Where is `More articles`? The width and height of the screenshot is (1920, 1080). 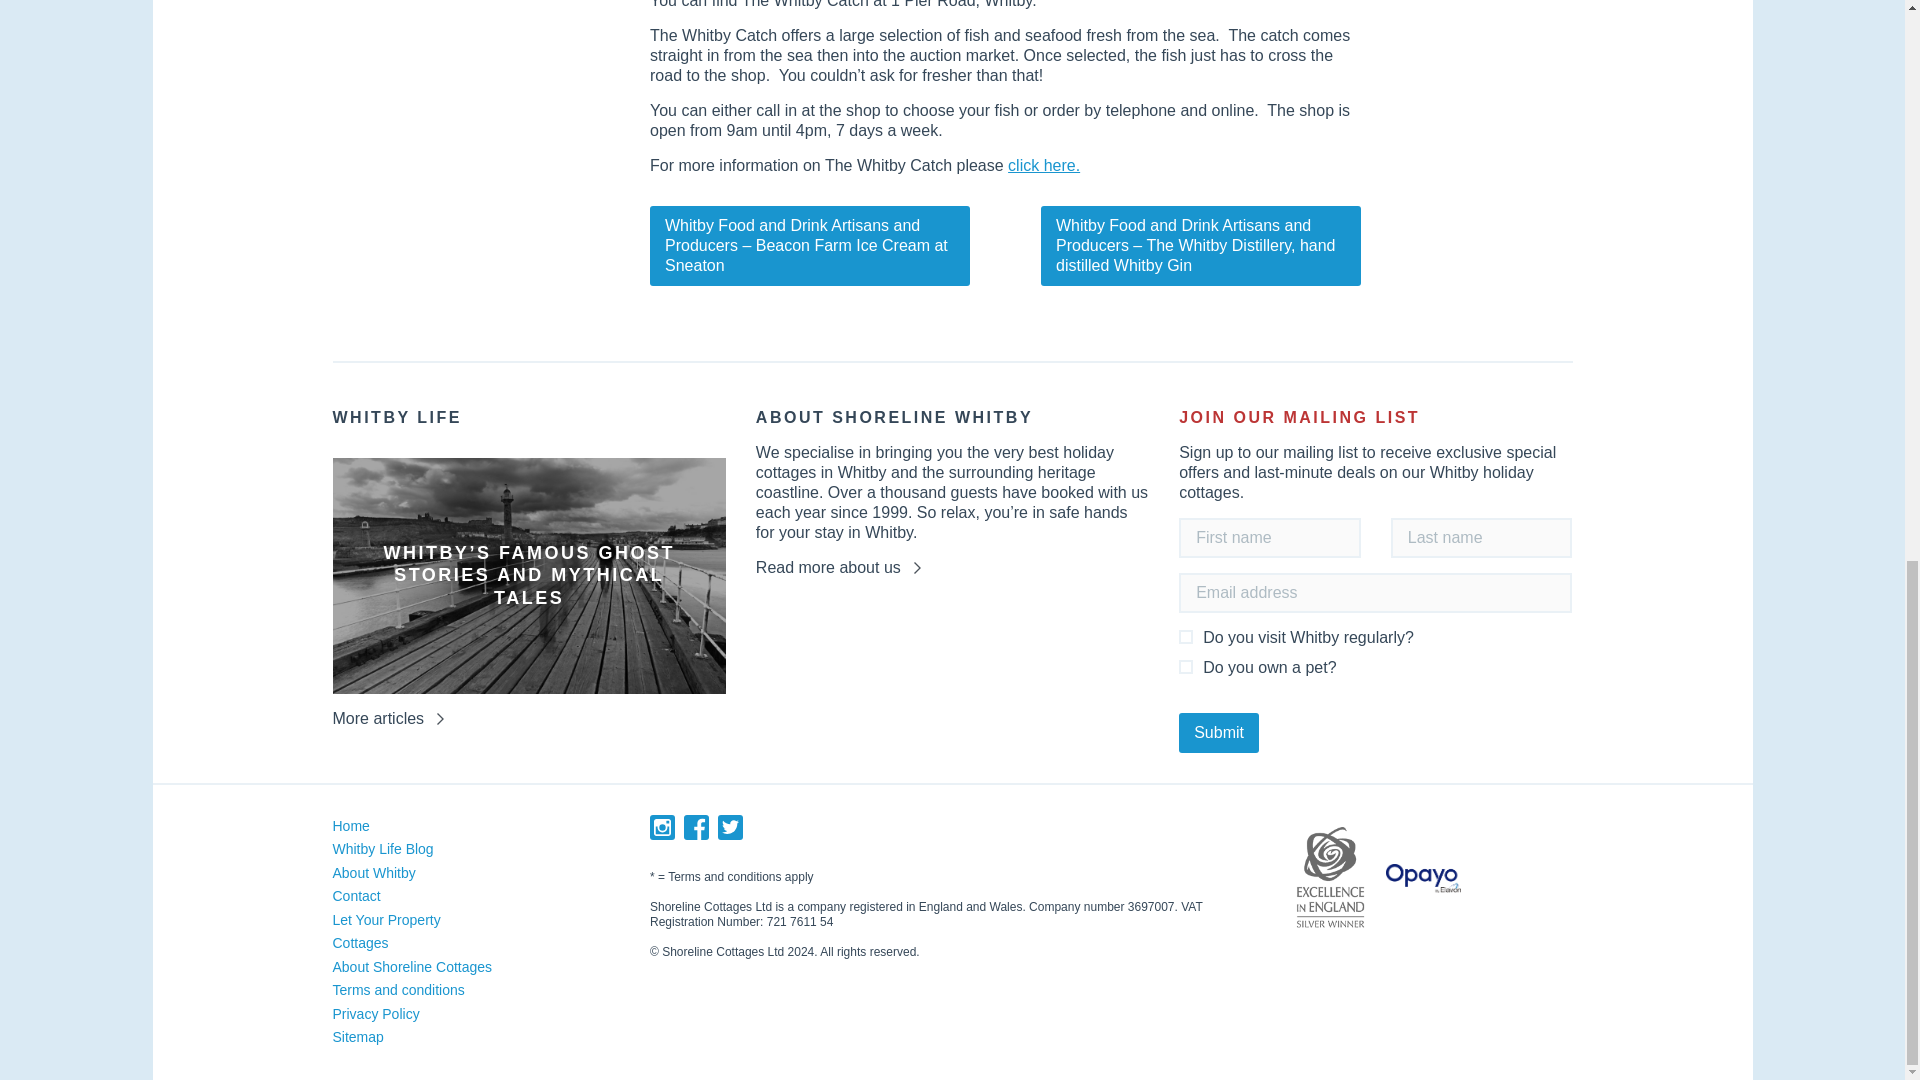 More articles is located at coordinates (388, 718).